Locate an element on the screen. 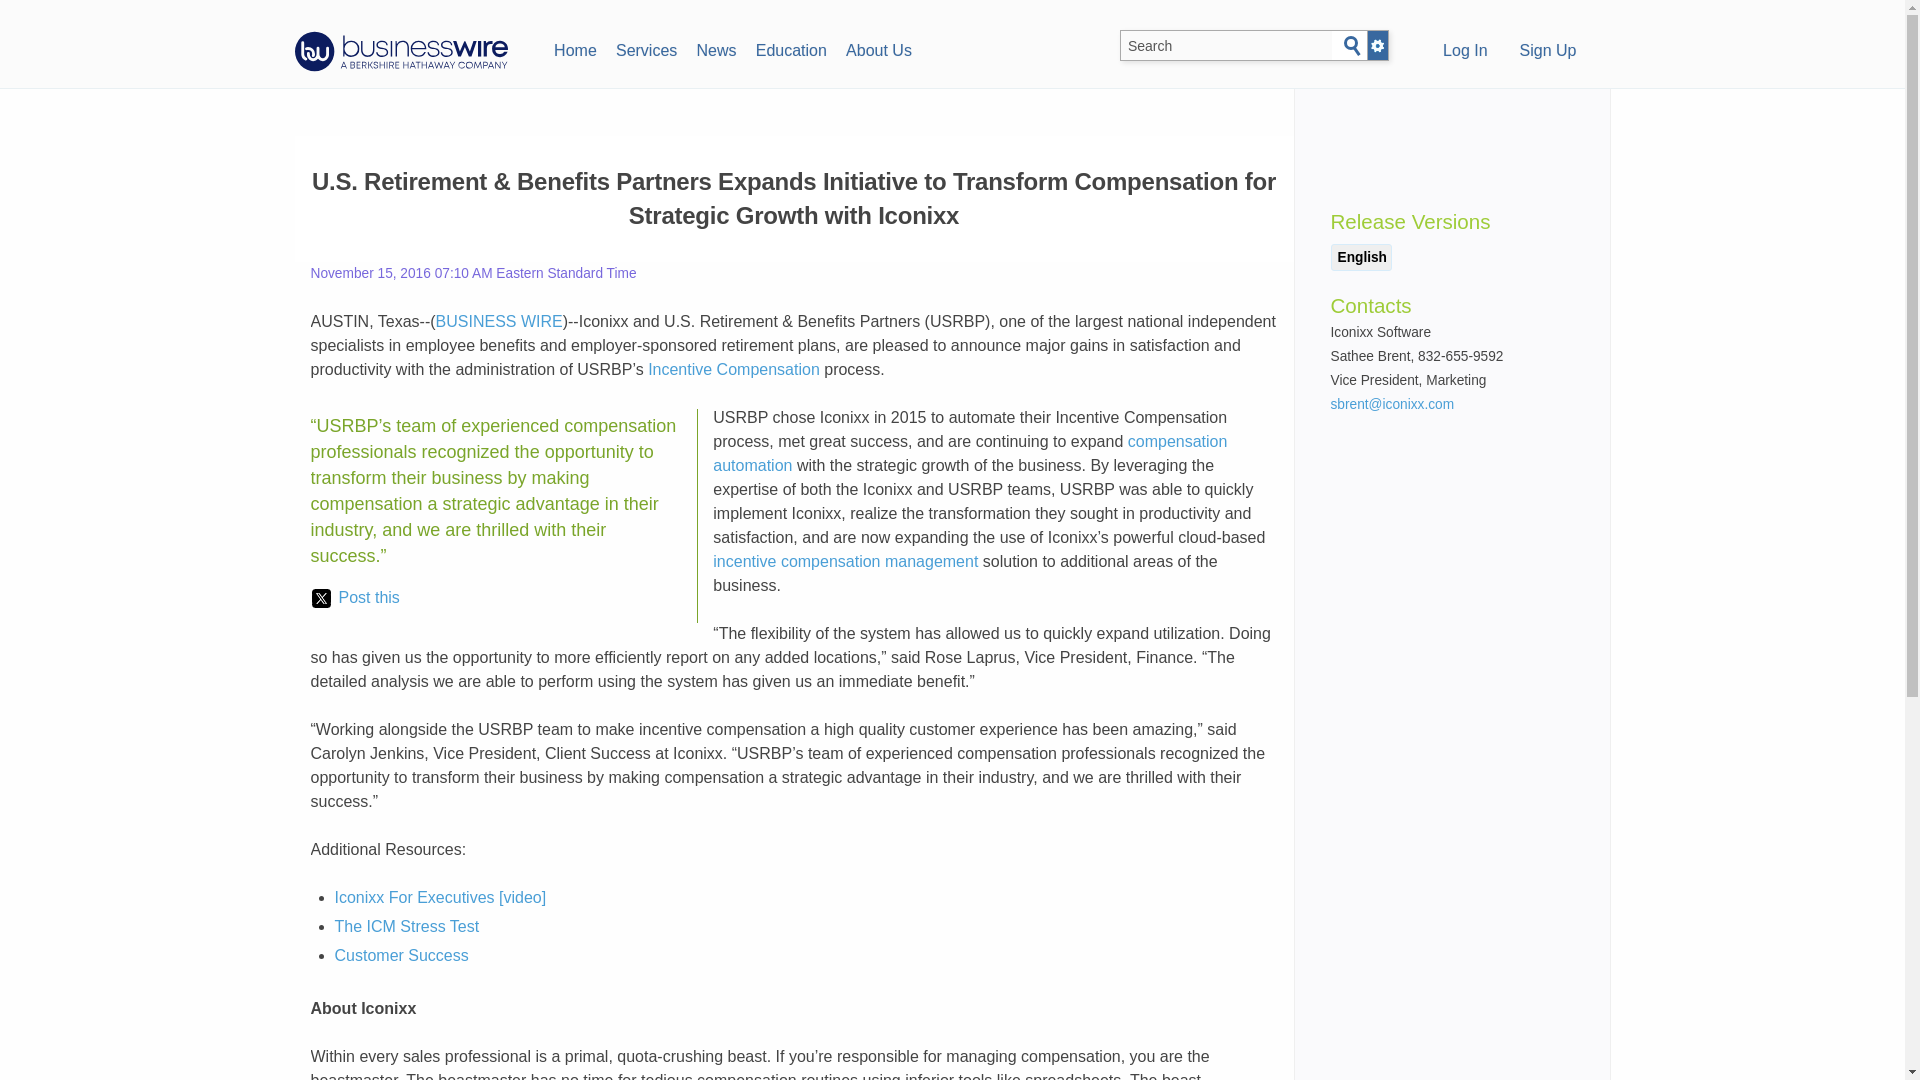  Post this is located at coordinates (355, 598).